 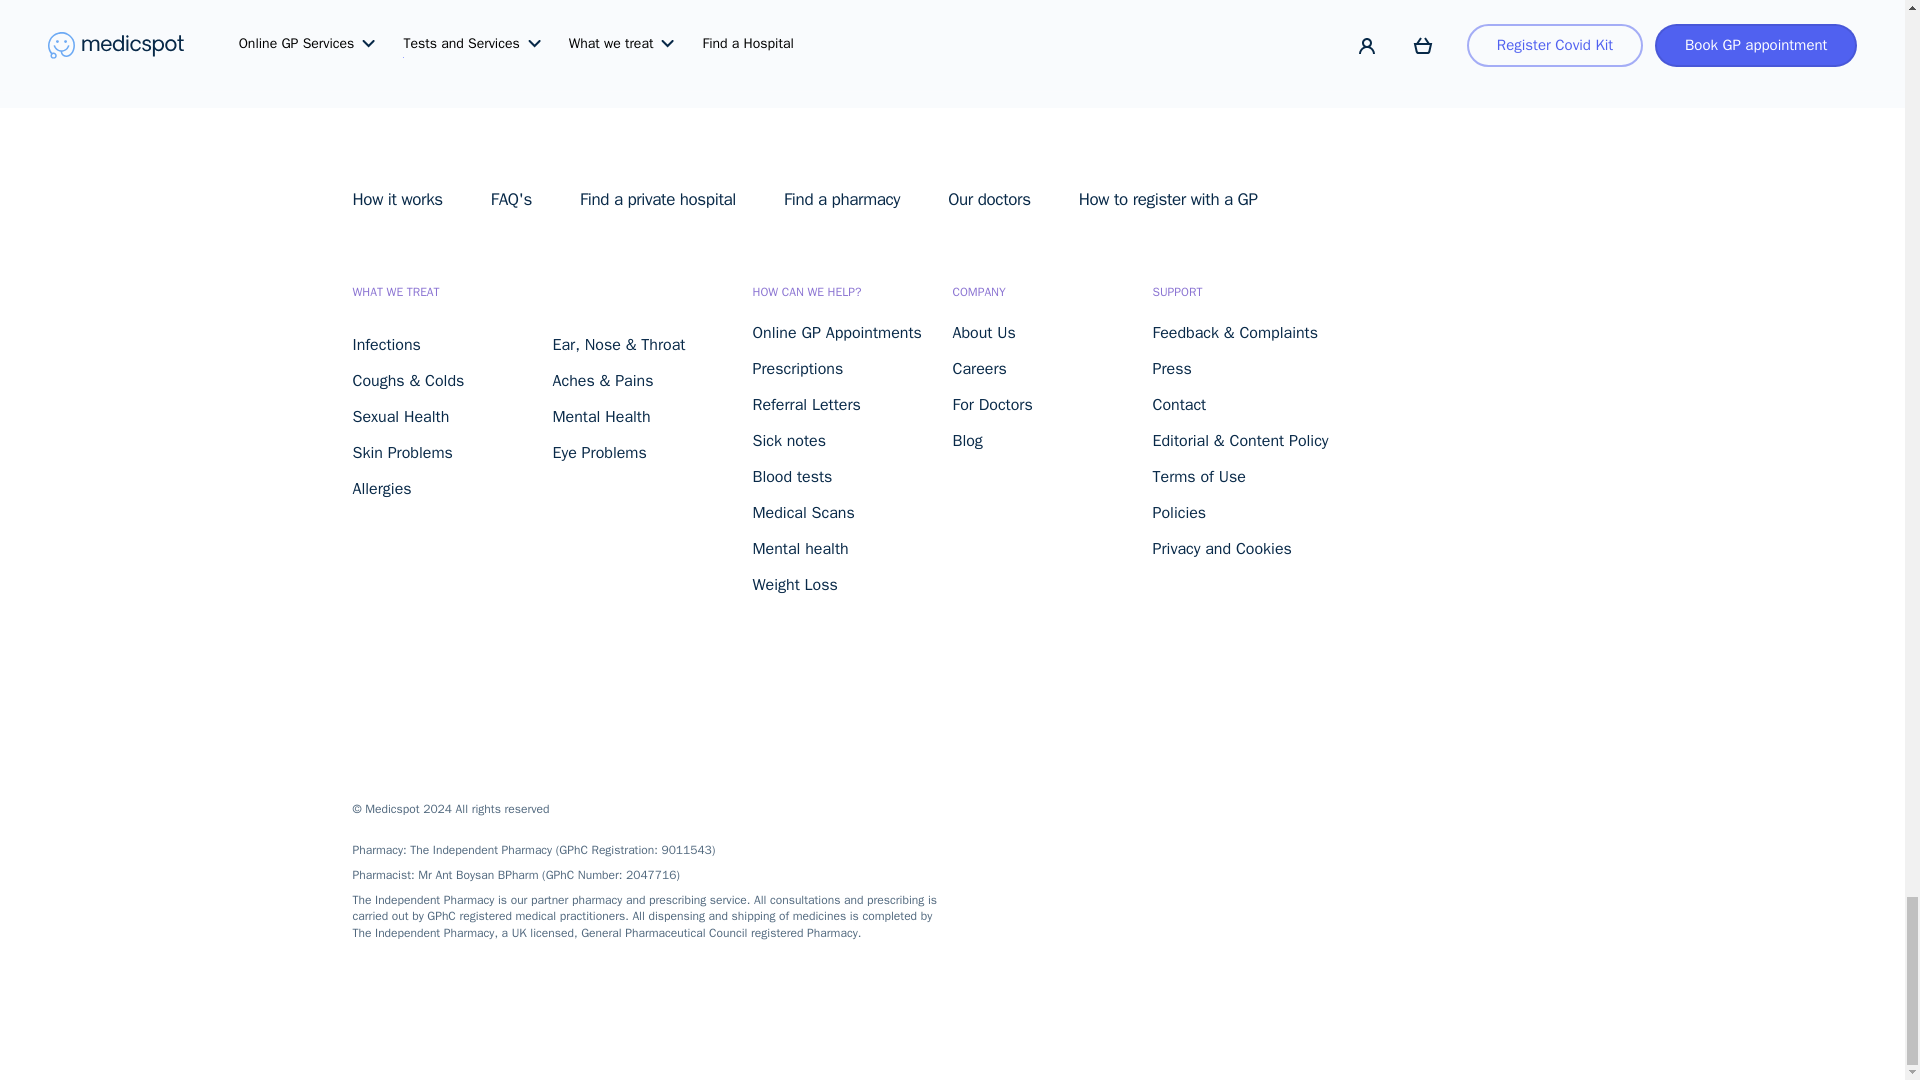 I want to click on Blood tests, so click(x=792, y=476).